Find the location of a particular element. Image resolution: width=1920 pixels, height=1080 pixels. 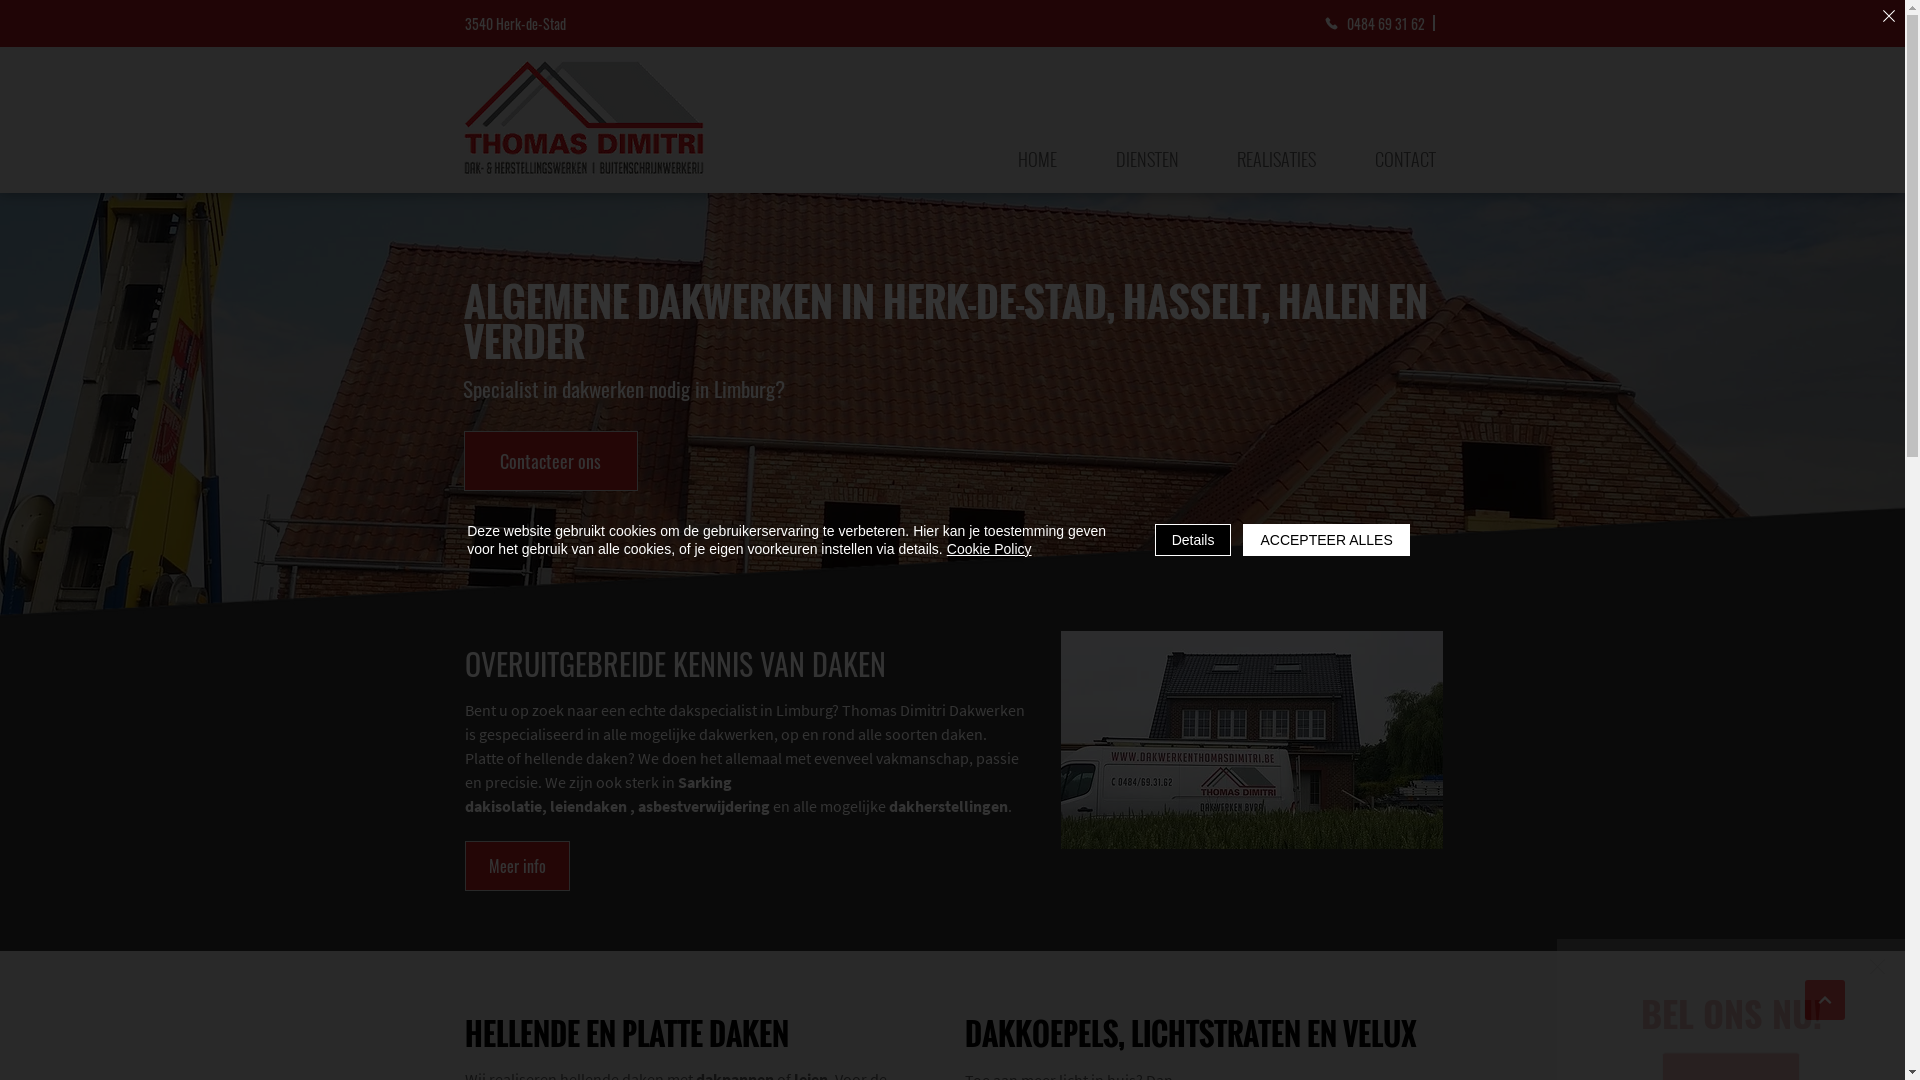

HOME is located at coordinates (1038, 157).